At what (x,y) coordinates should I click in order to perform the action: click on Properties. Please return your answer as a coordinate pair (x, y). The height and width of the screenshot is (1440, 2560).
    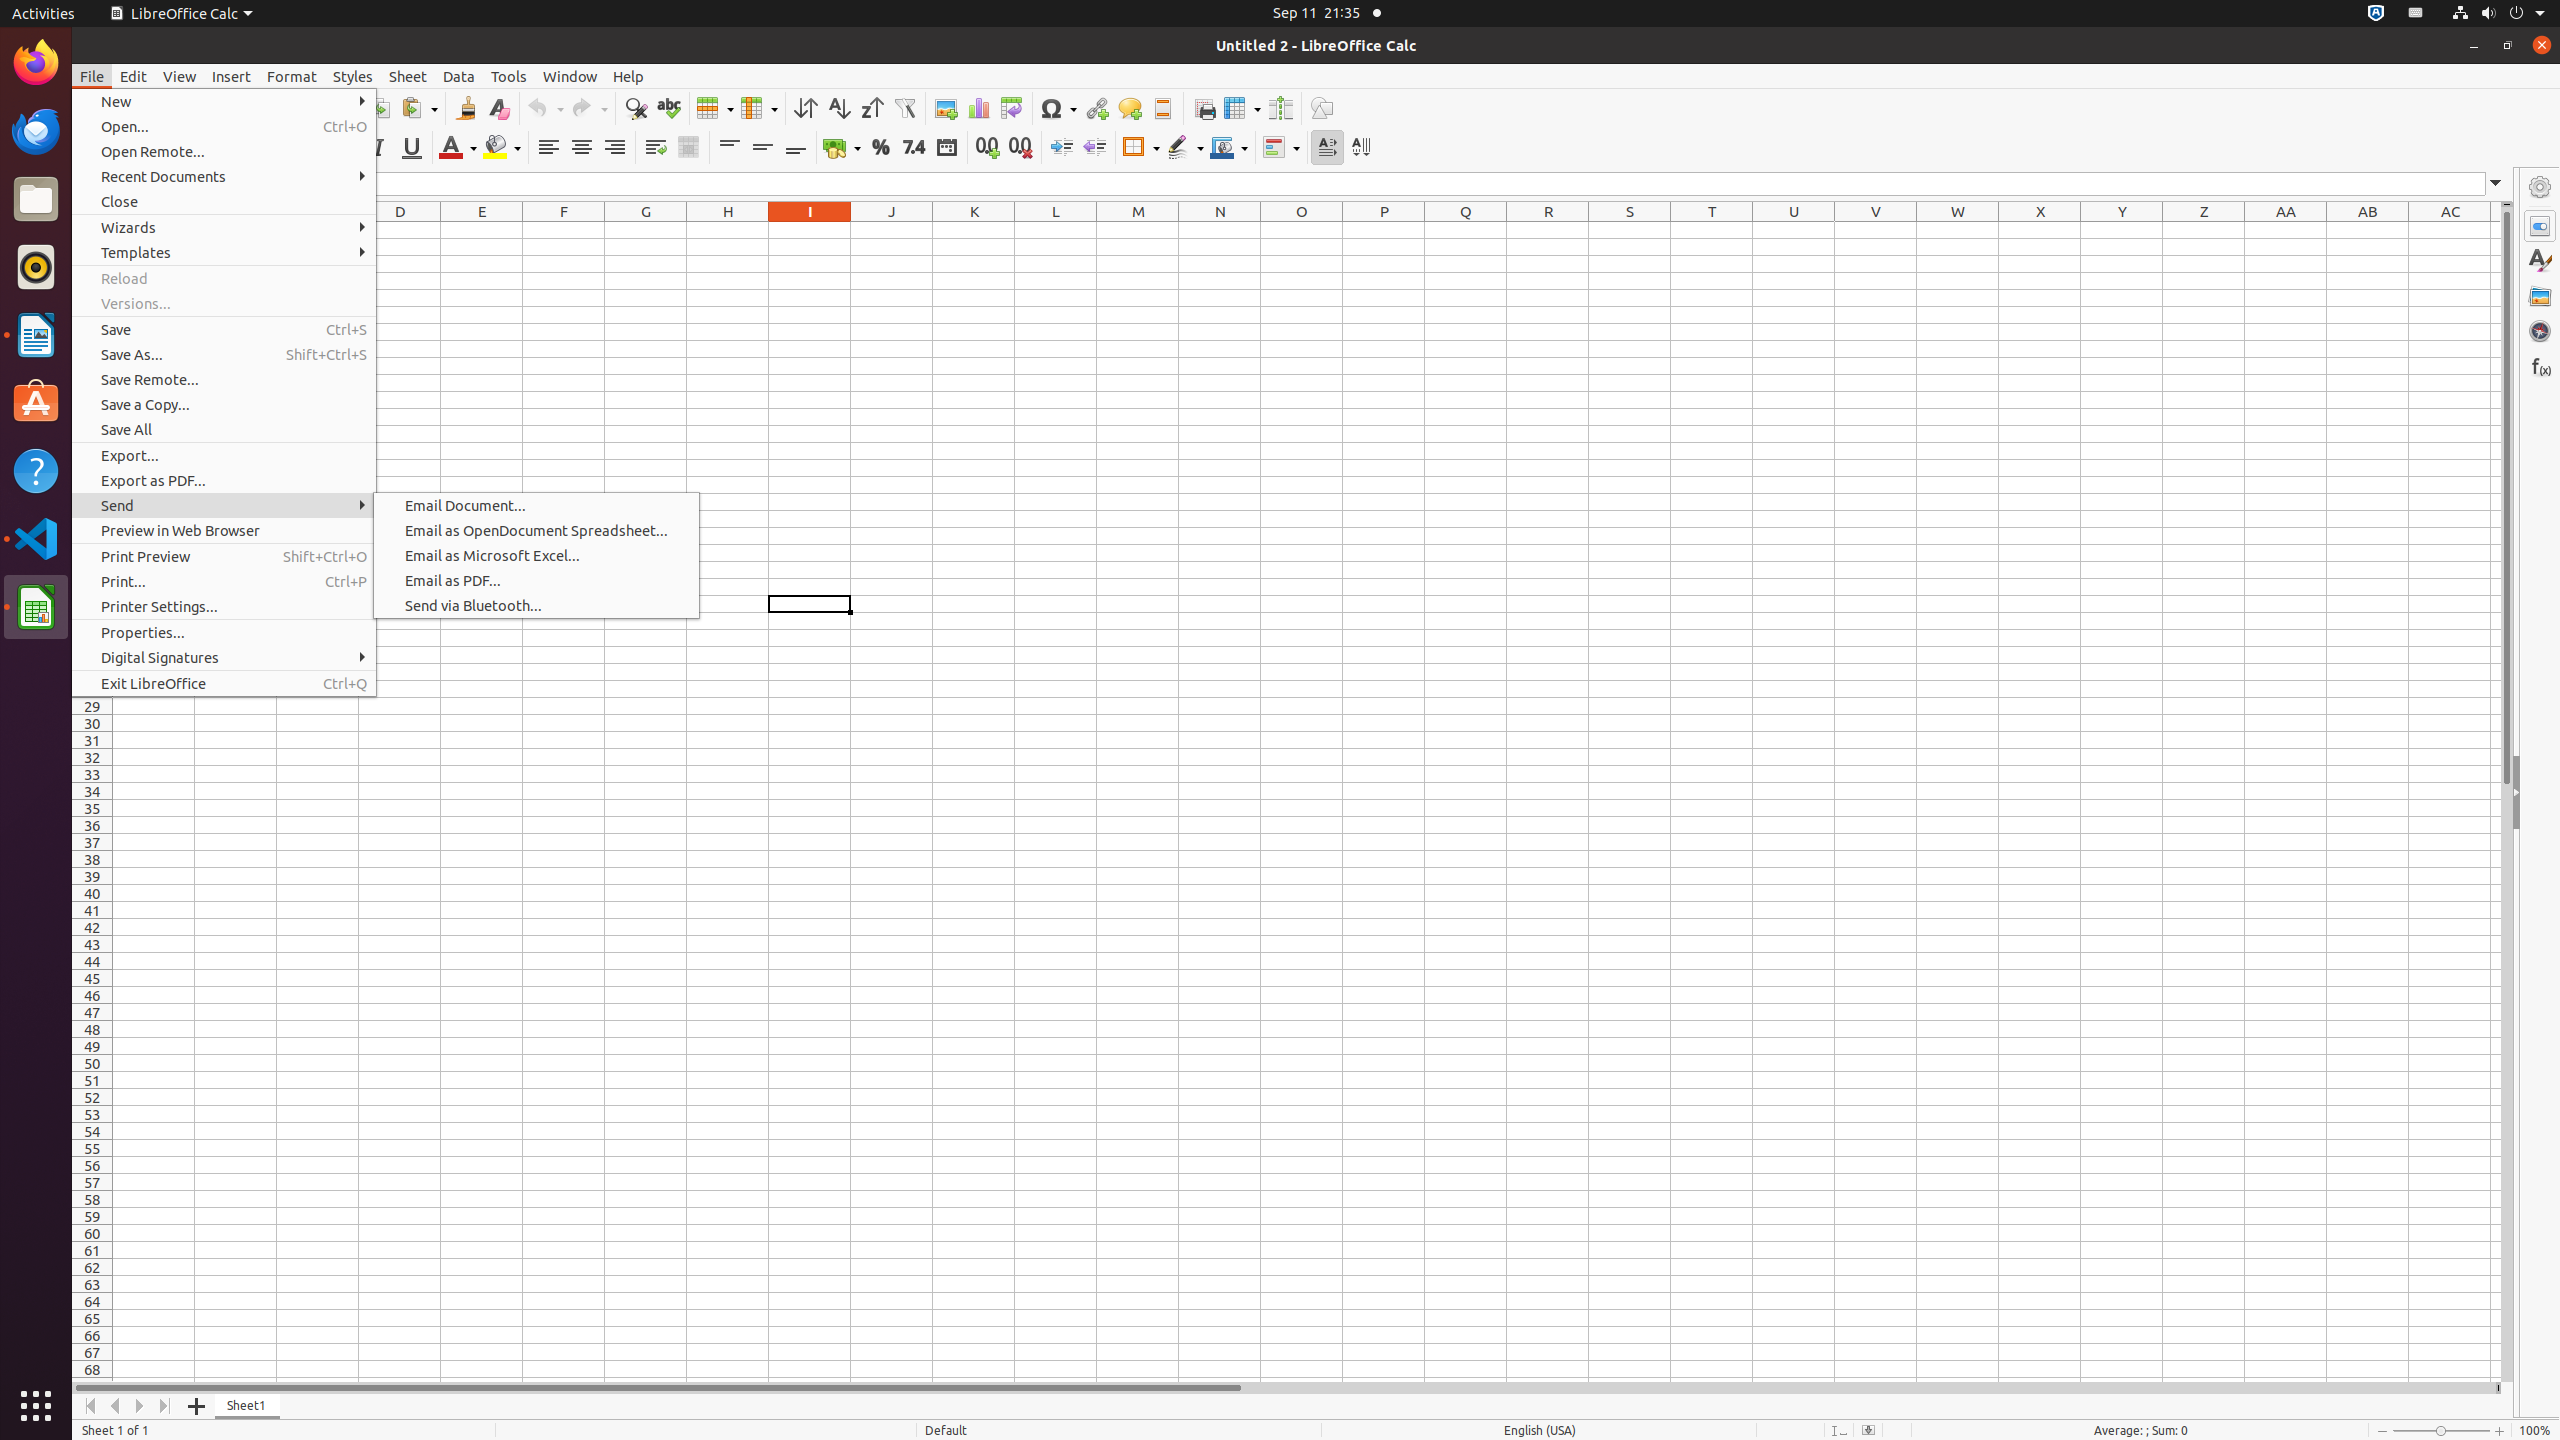
    Looking at the image, I should click on (2540, 226).